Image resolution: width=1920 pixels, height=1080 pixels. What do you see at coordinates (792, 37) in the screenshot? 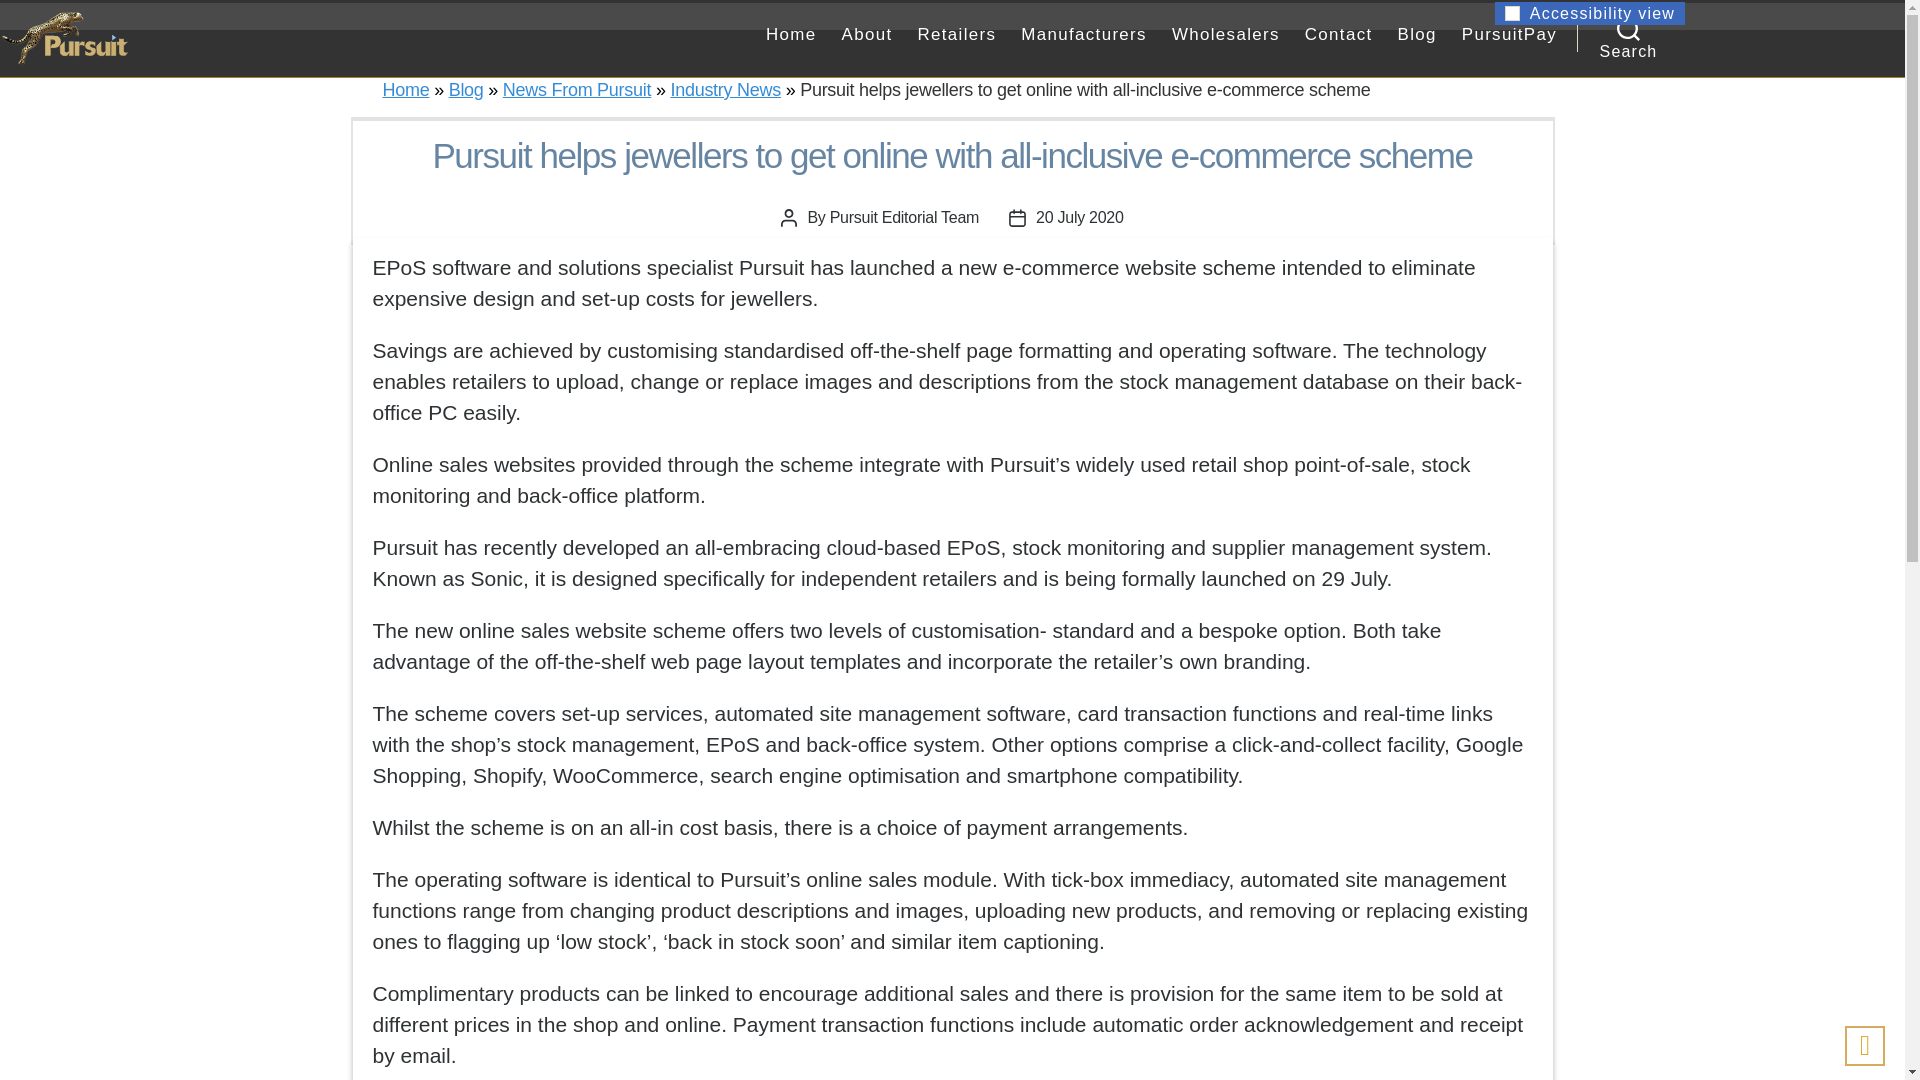
I see `Home` at bounding box center [792, 37].